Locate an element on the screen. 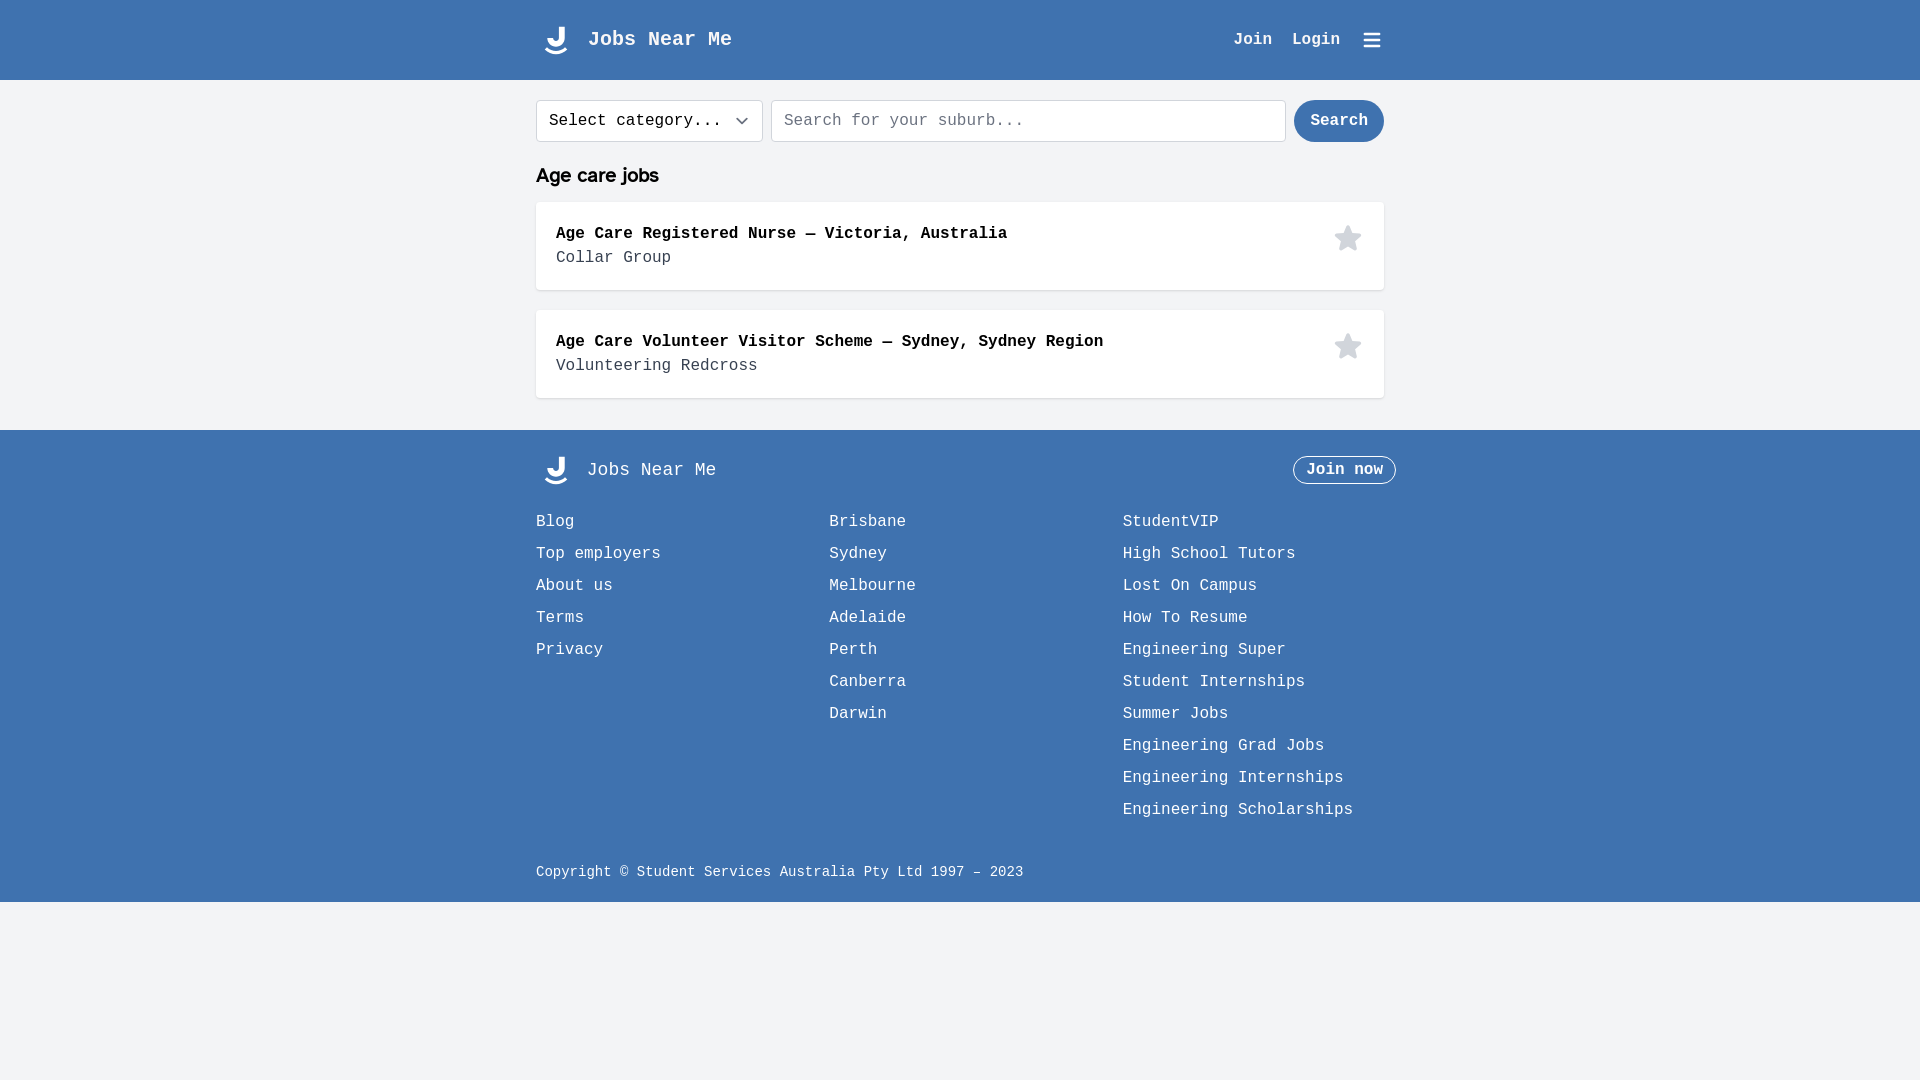 This screenshot has width=1920, height=1080. High School Tutors is located at coordinates (1210, 554).